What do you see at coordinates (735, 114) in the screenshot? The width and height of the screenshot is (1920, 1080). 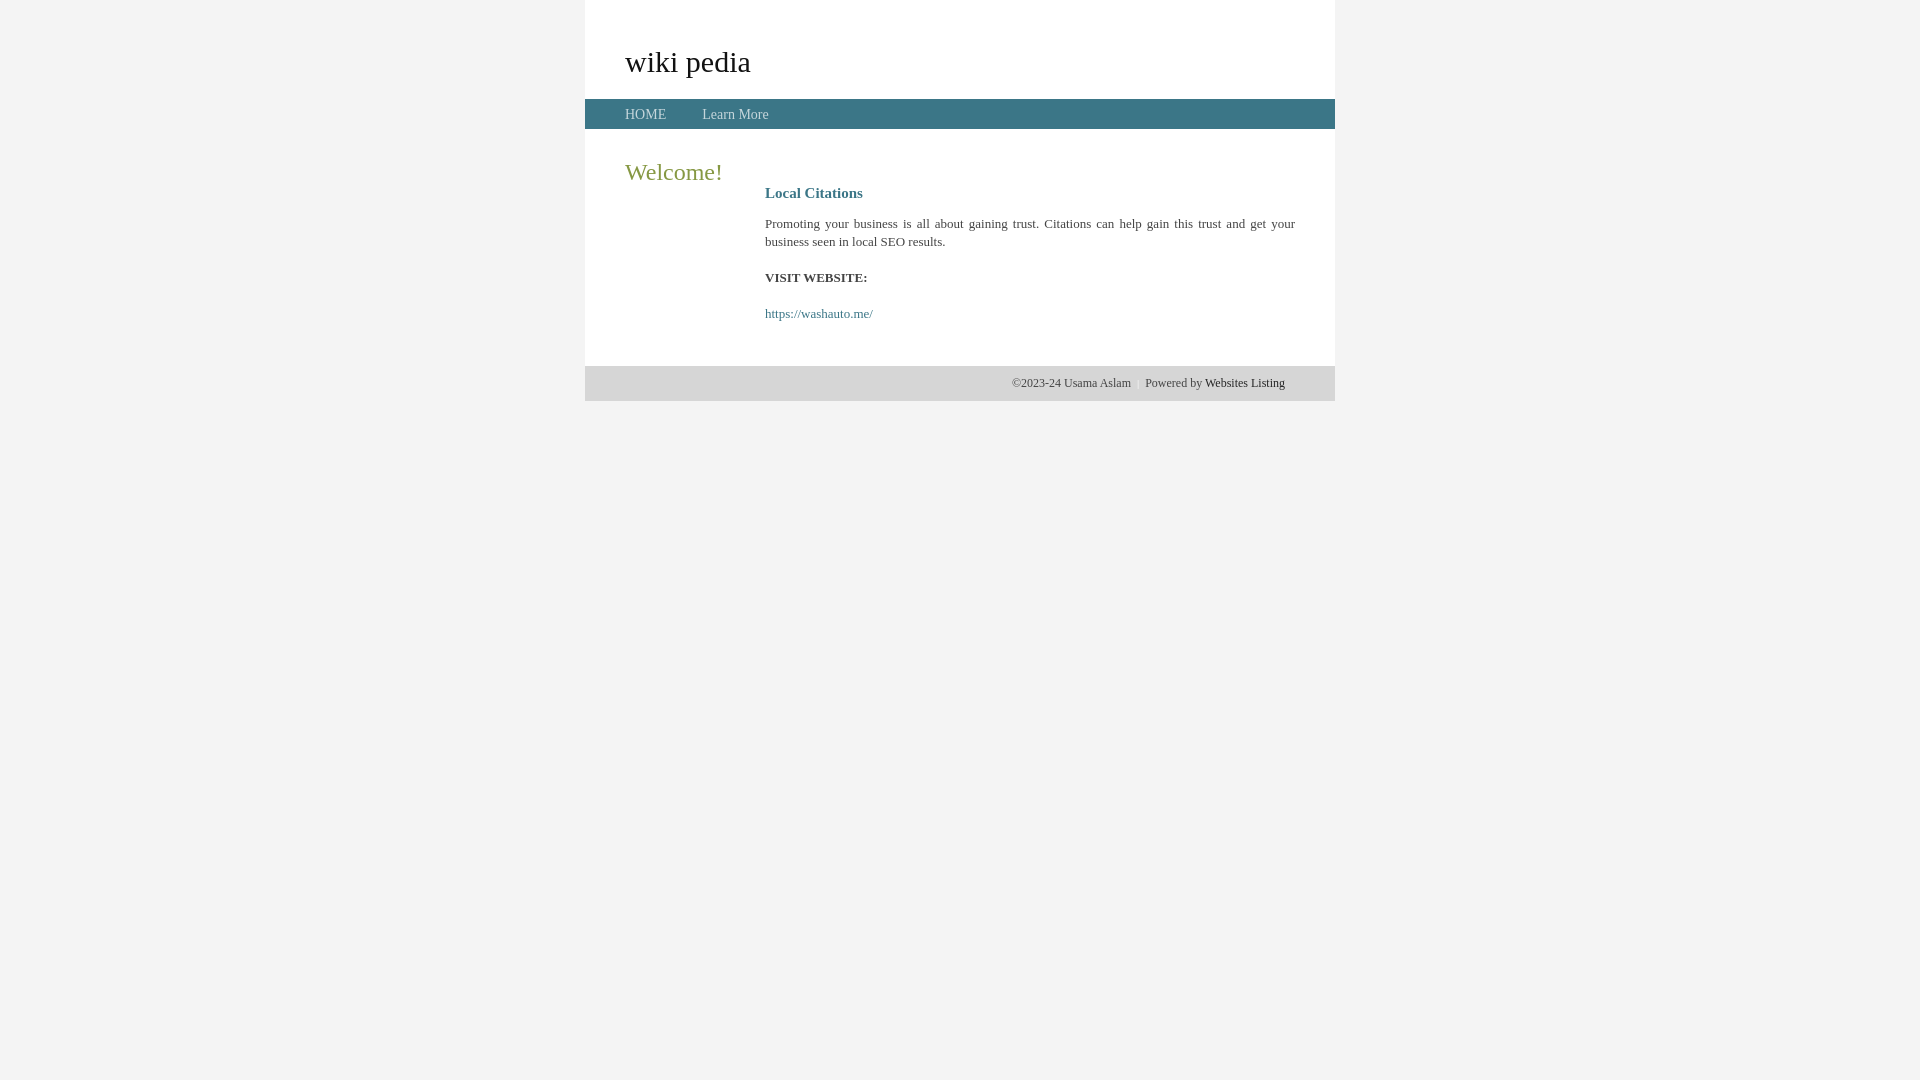 I see `Learn More` at bounding box center [735, 114].